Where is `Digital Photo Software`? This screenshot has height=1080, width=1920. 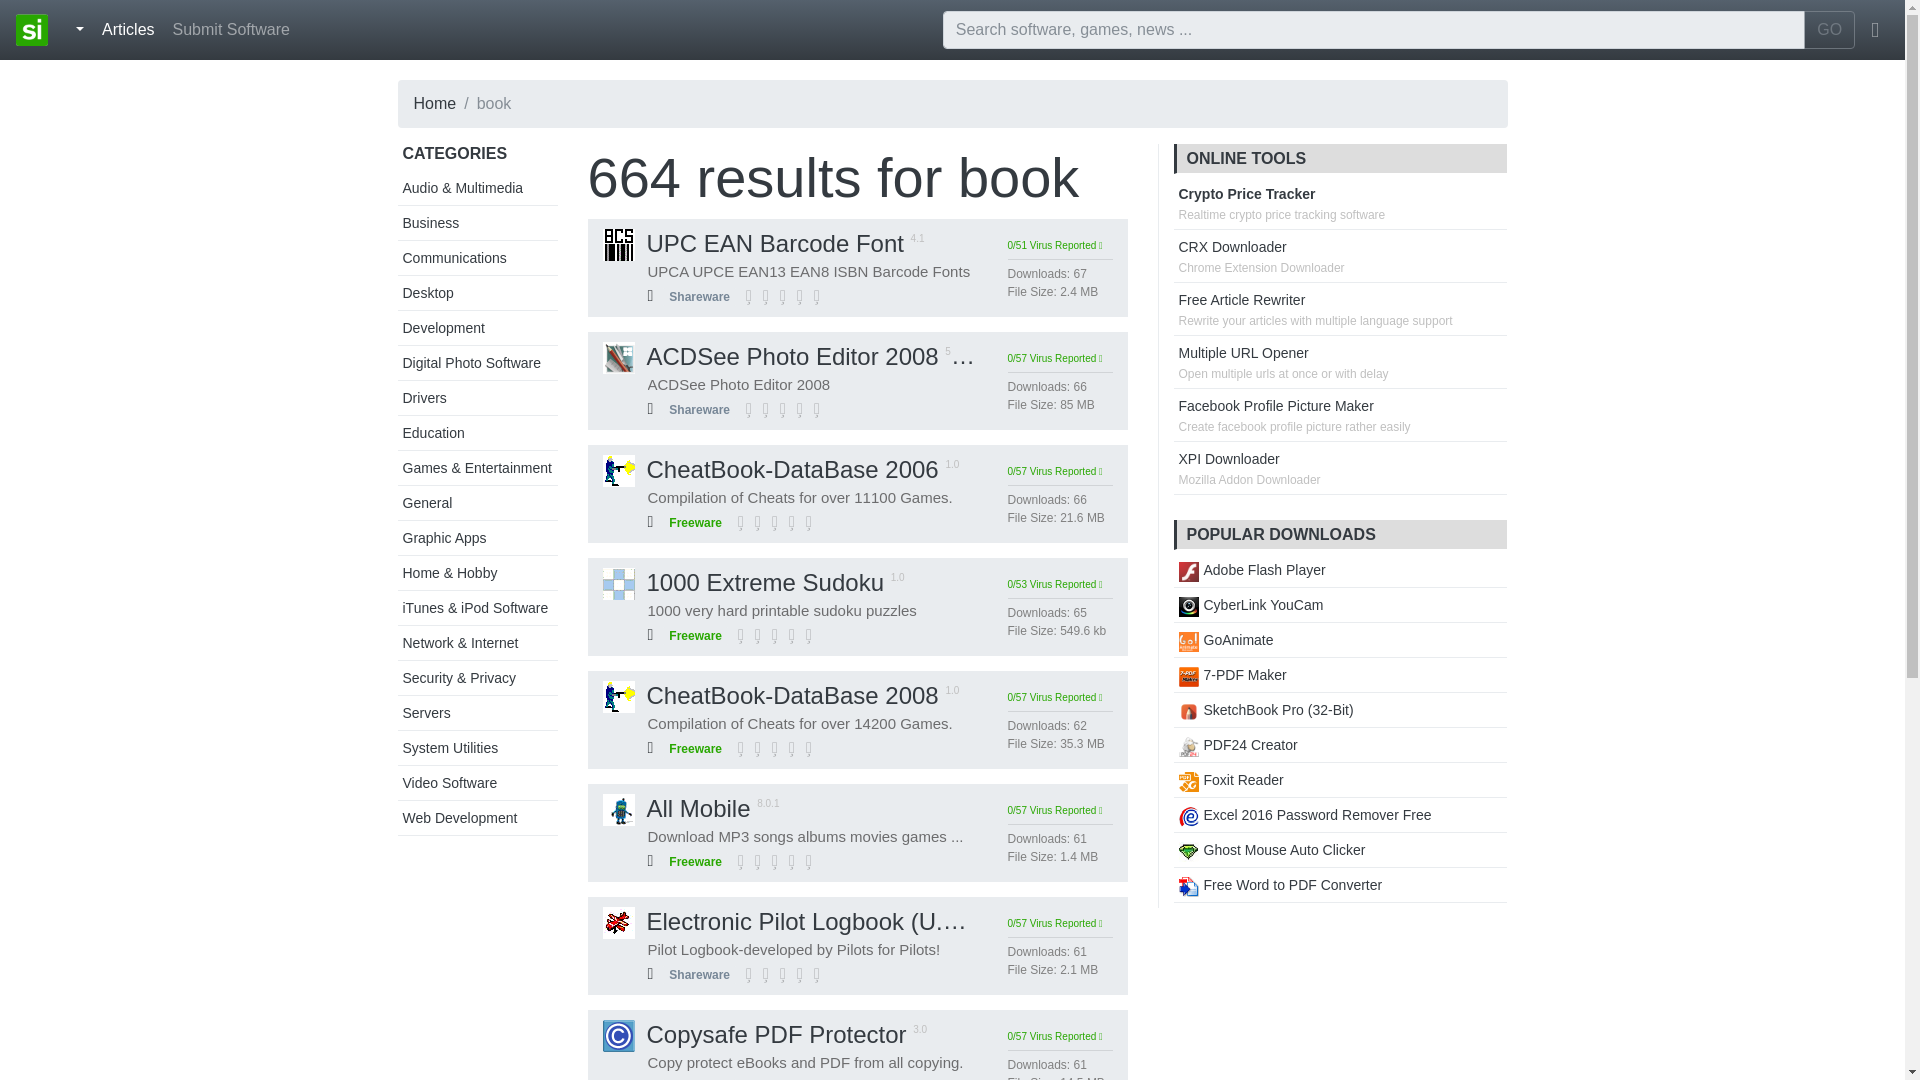
Digital Photo Software is located at coordinates (471, 363).